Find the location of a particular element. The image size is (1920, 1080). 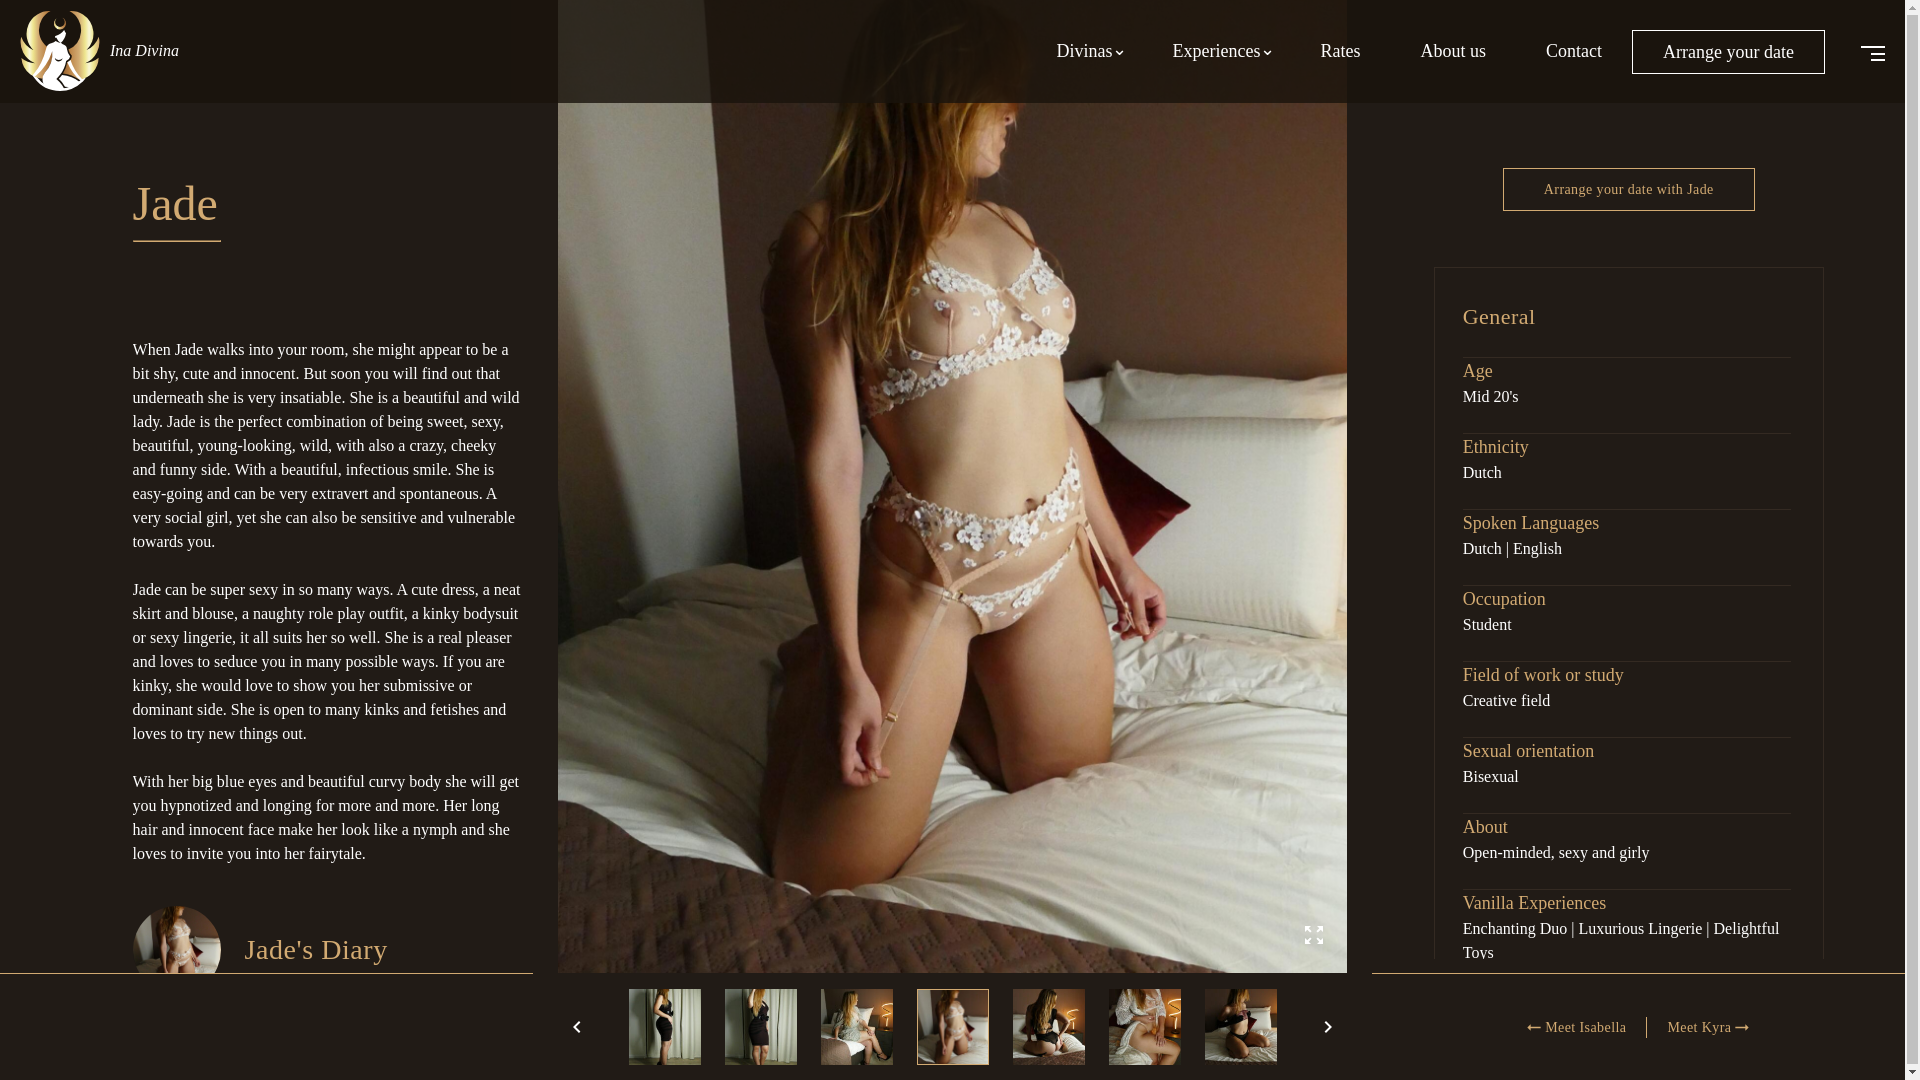

Contact is located at coordinates (1574, 51).